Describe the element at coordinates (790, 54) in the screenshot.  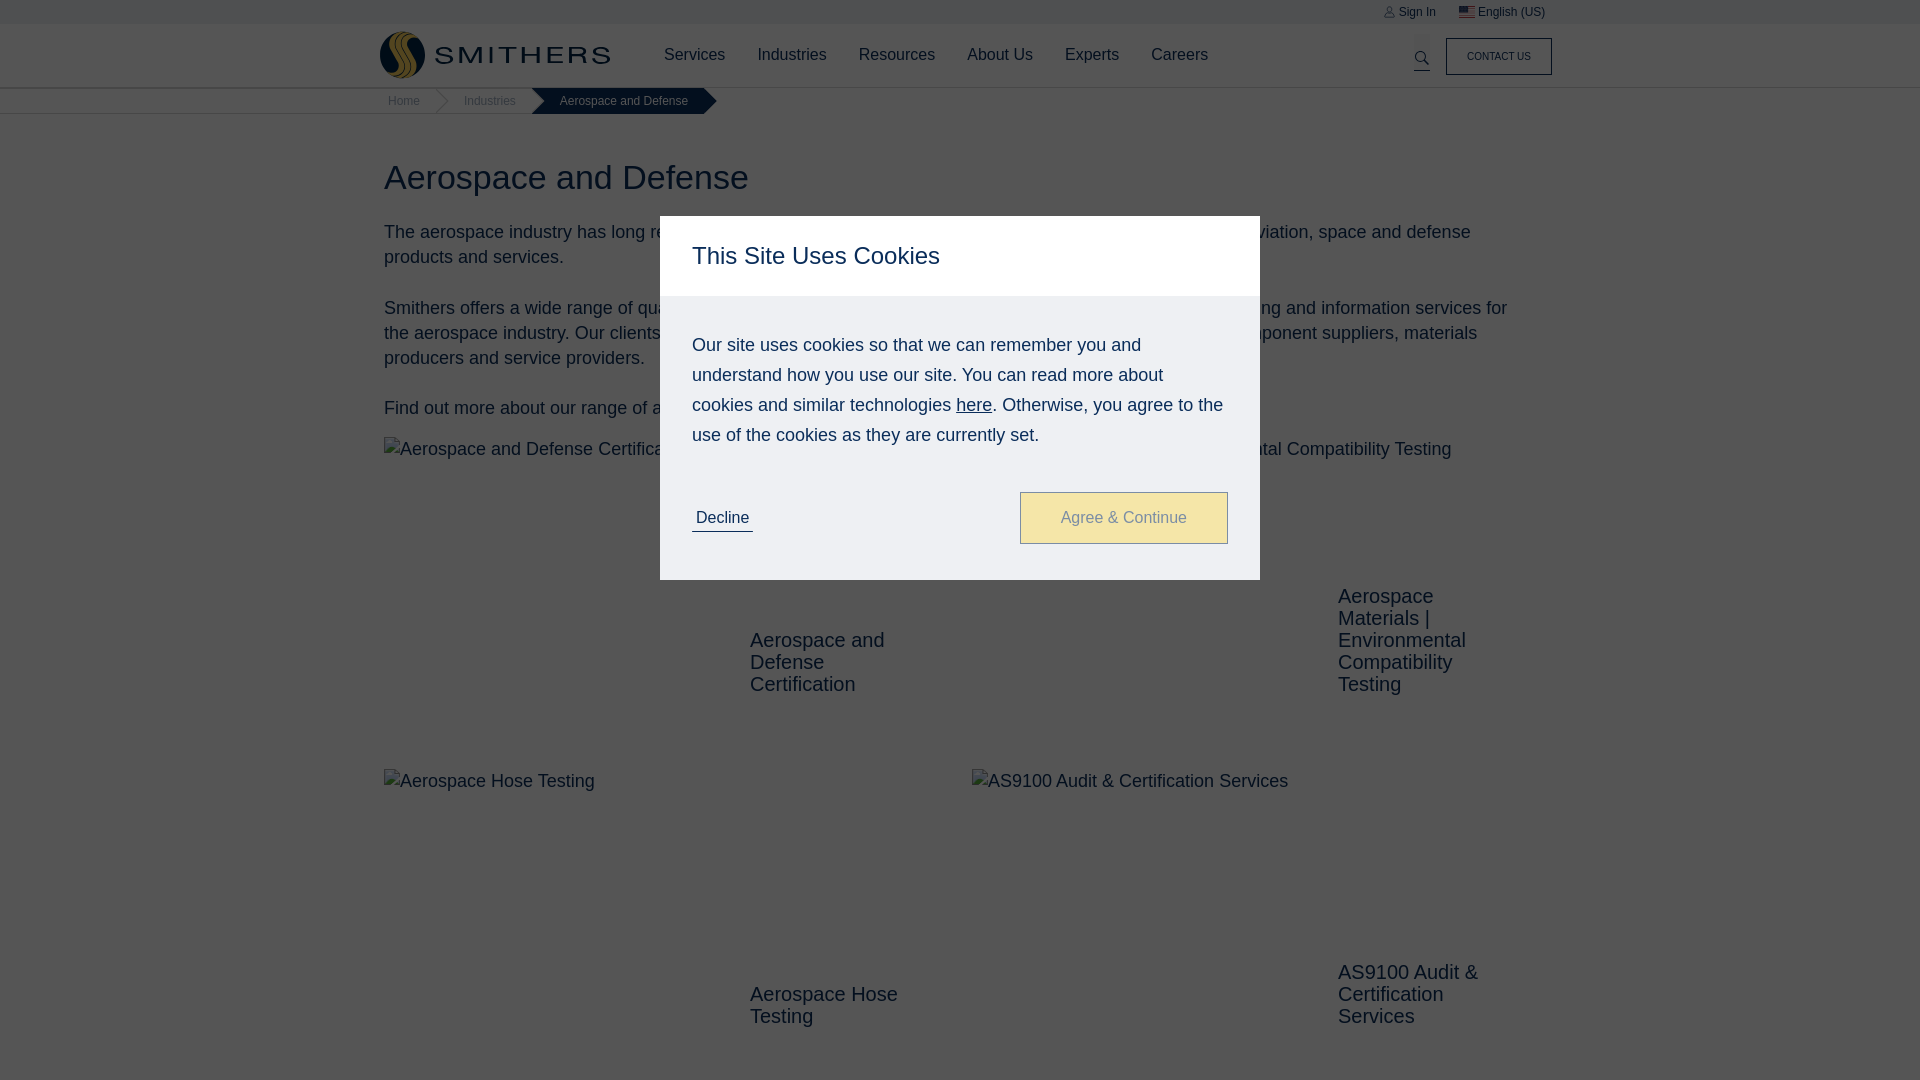
I see `Industries` at that location.